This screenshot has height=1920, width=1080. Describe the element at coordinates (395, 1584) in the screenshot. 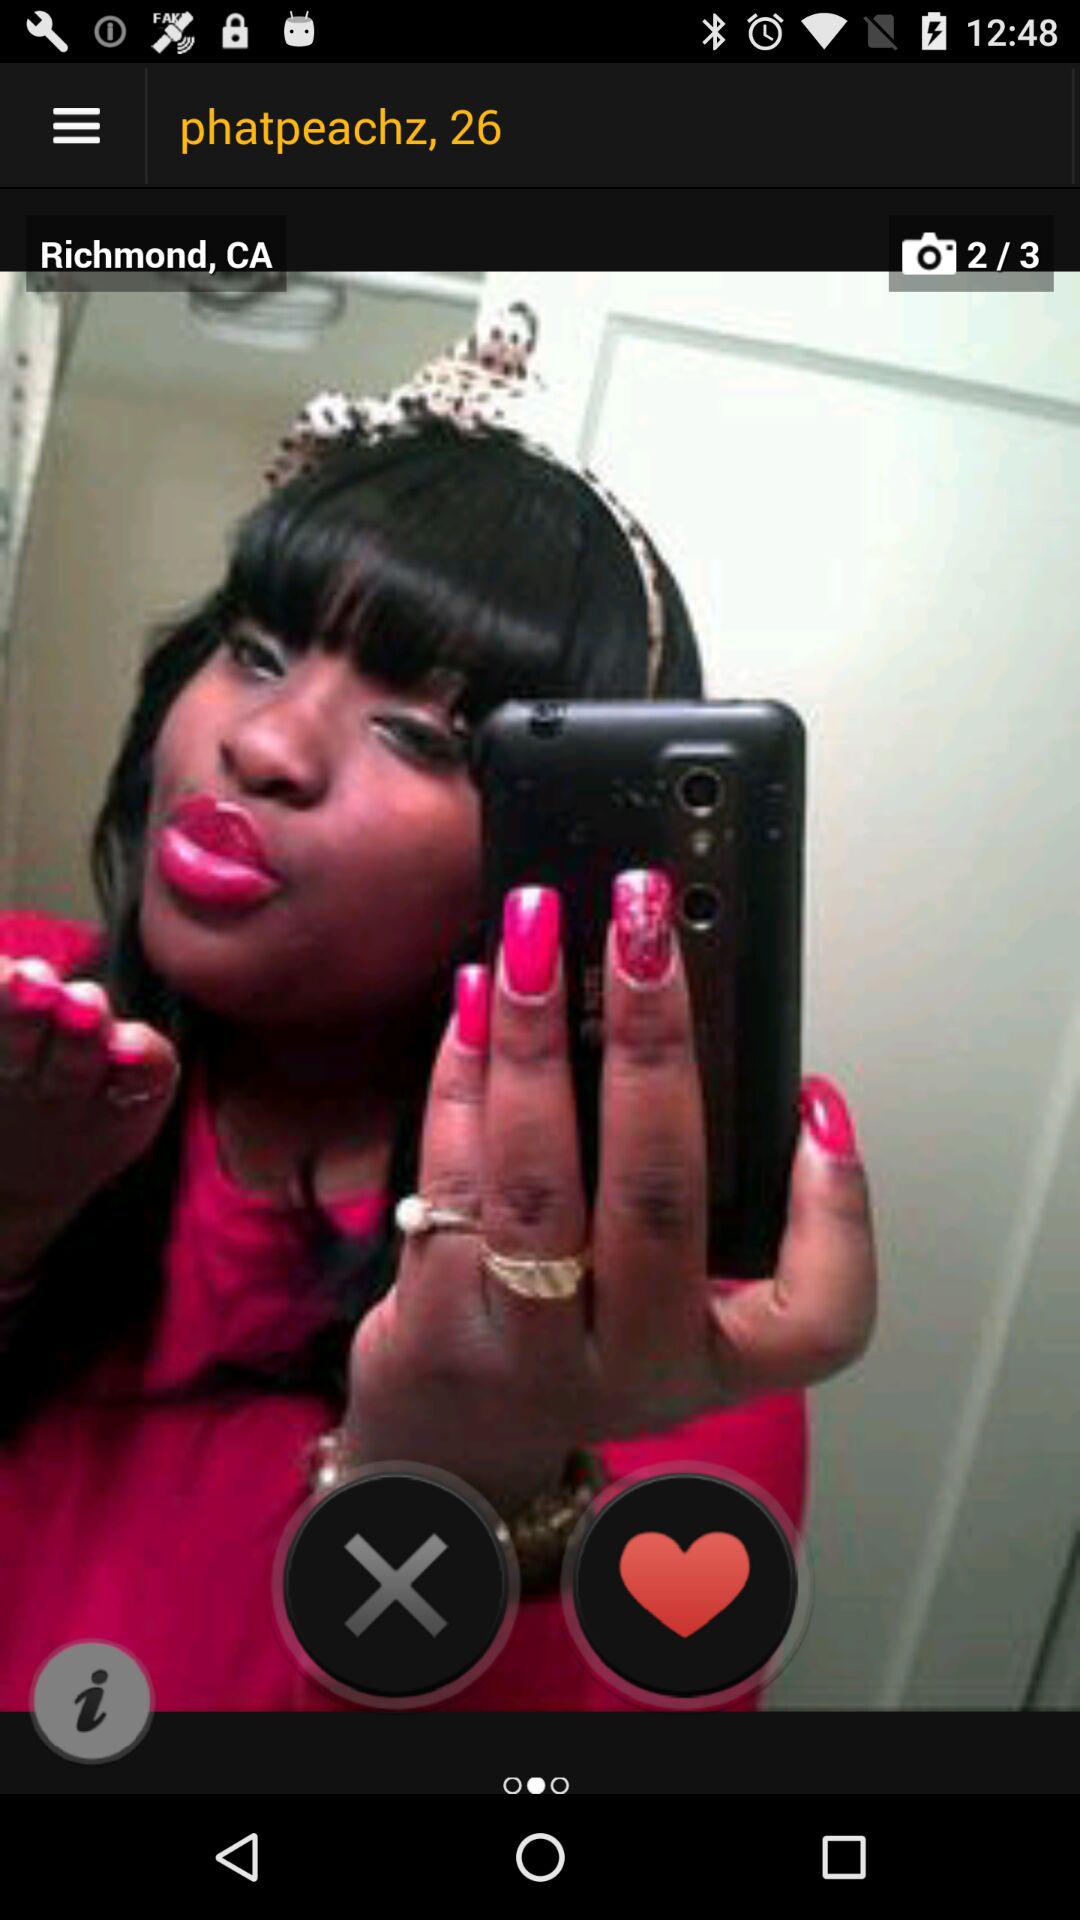

I see `close` at that location.